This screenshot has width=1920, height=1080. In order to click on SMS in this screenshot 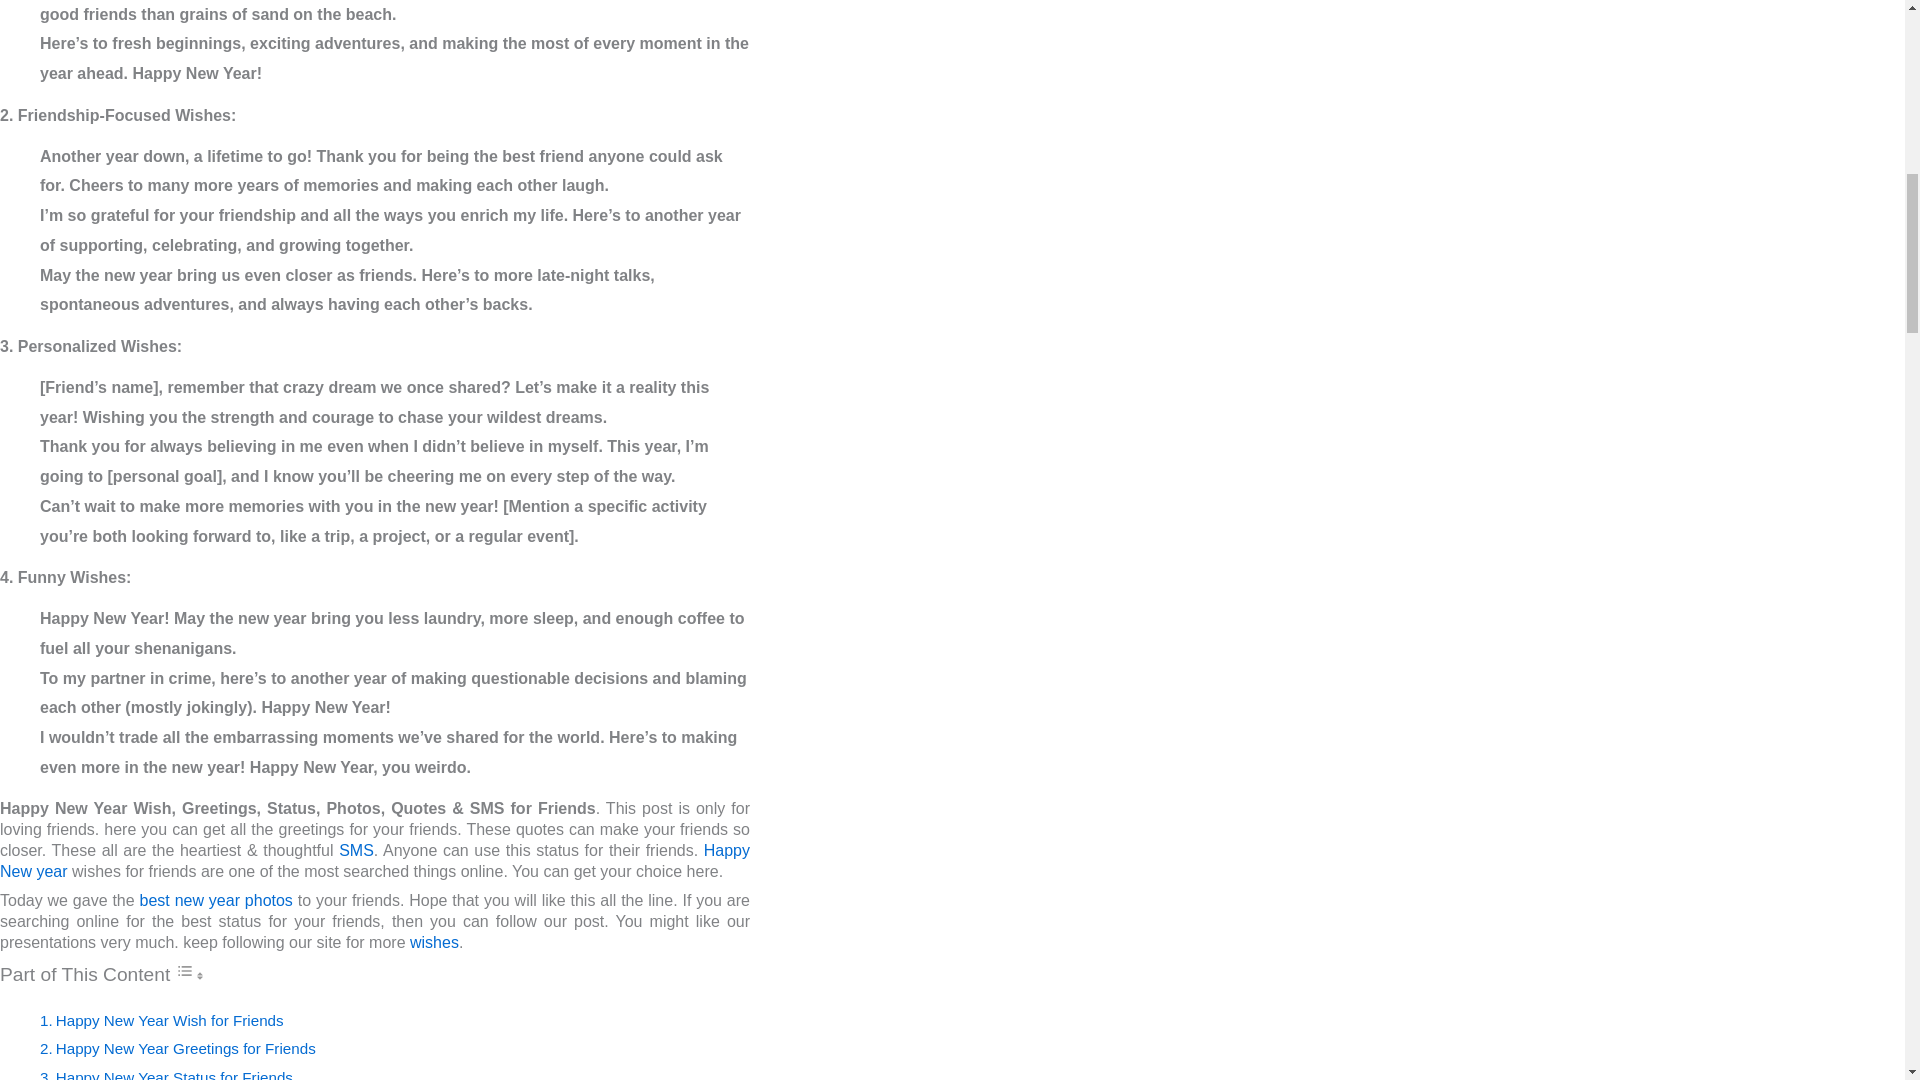, I will do `click(356, 850)`.